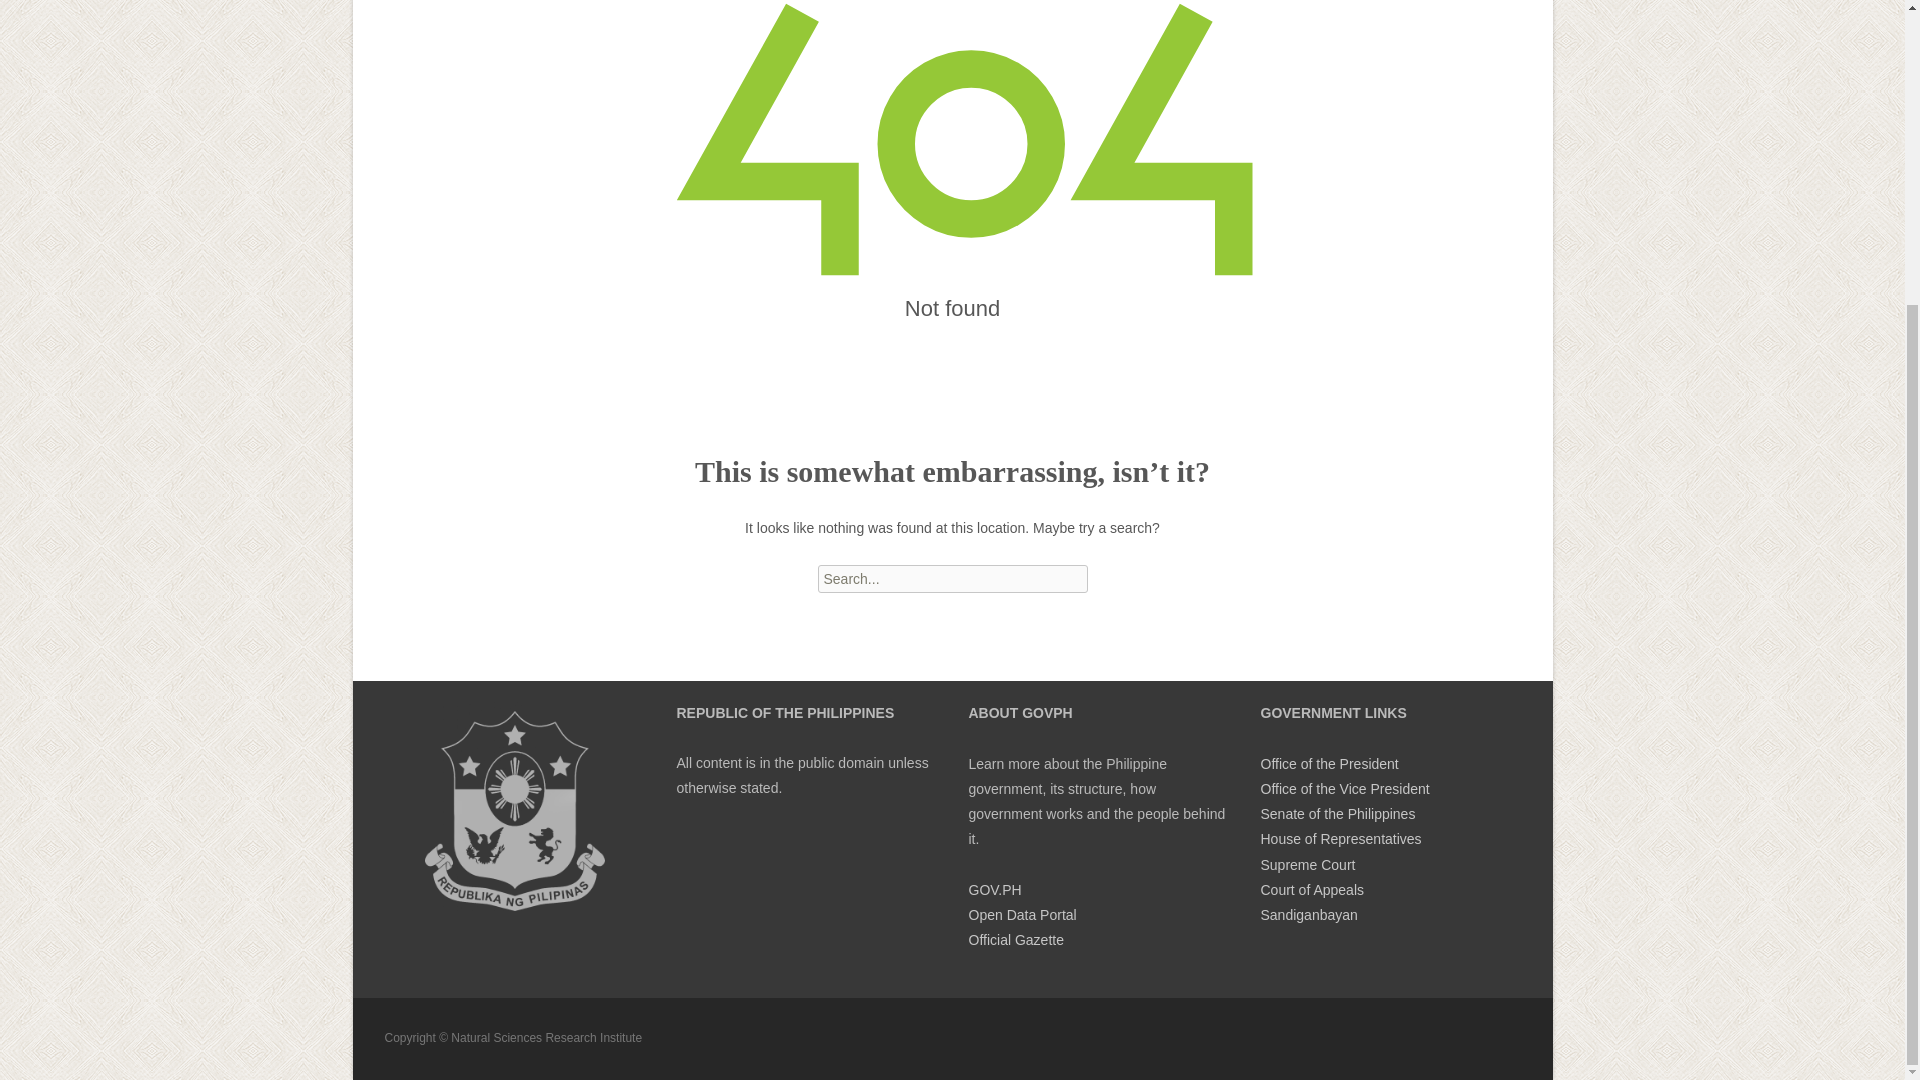  Describe the element at coordinates (1337, 813) in the screenshot. I see `Senate of the Philippines` at that location.